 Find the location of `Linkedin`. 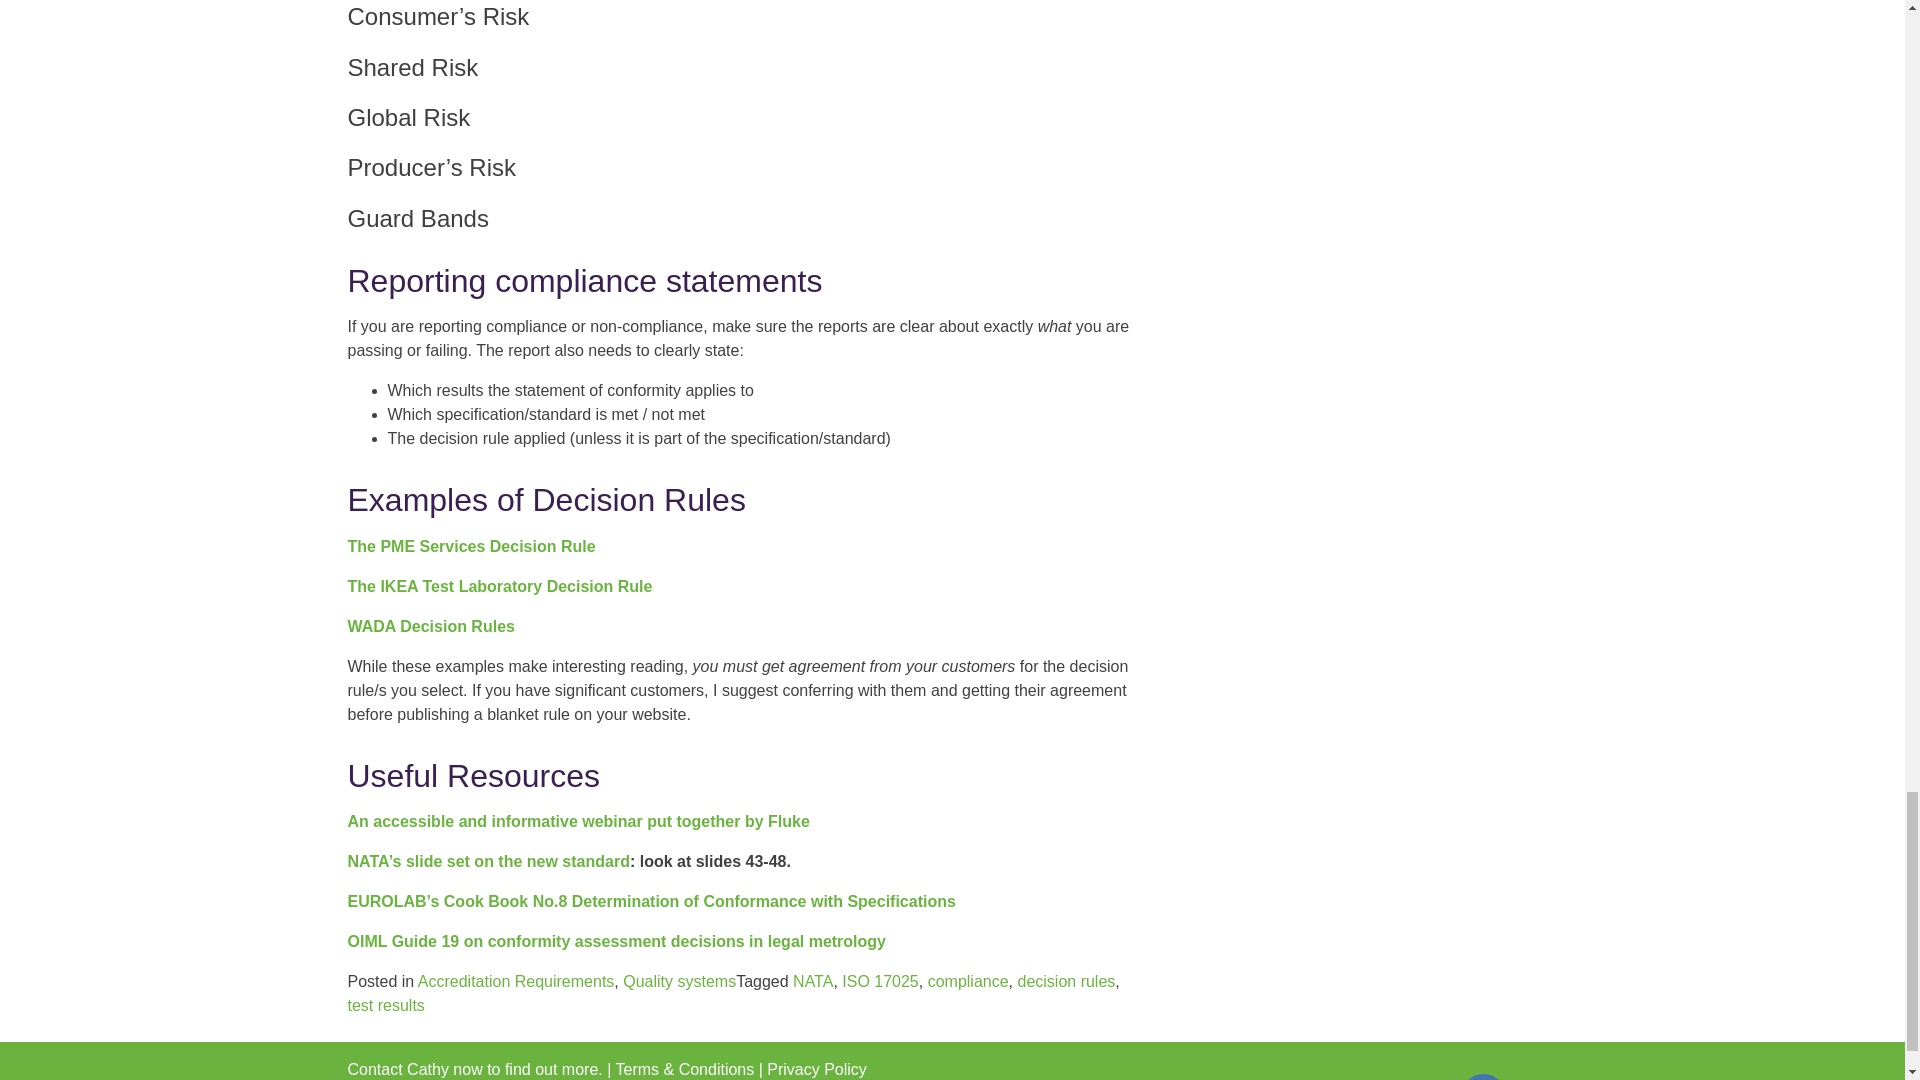

Linkedin is located at coordinates (1483, 1076).